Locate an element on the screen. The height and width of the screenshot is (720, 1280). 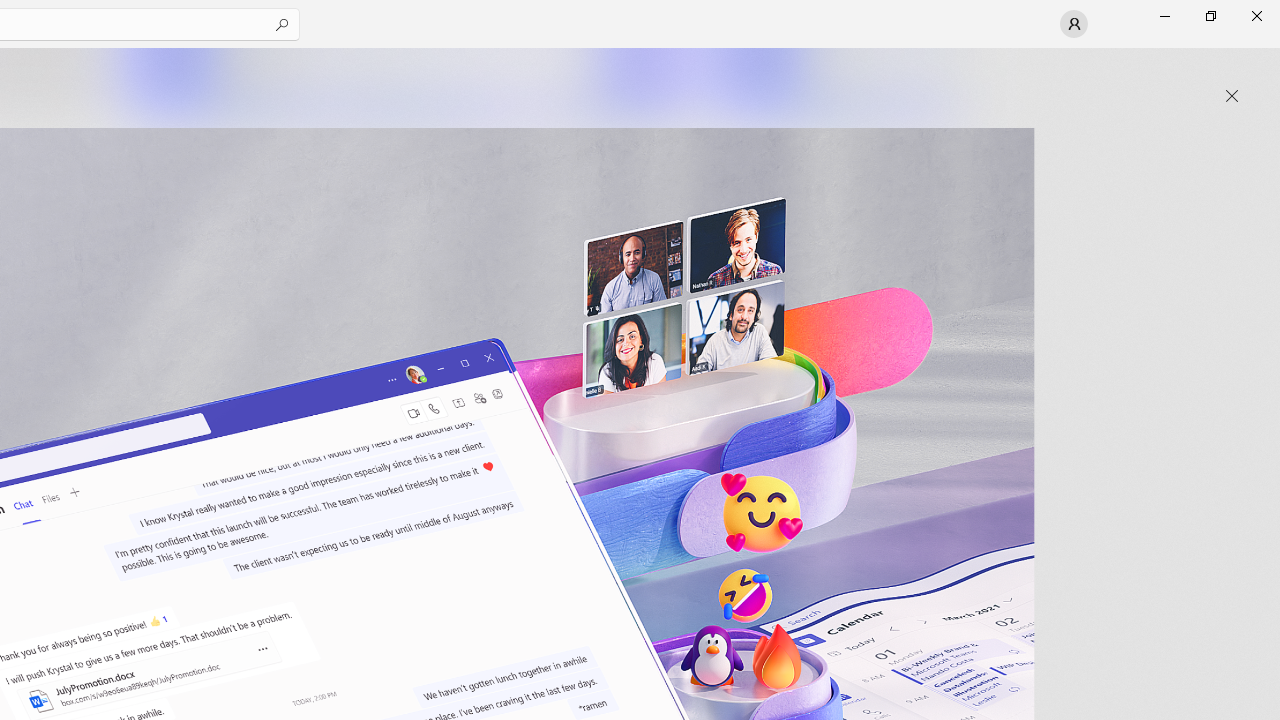
Minimize Microsoft Store is located at coordinates (1164, 16).